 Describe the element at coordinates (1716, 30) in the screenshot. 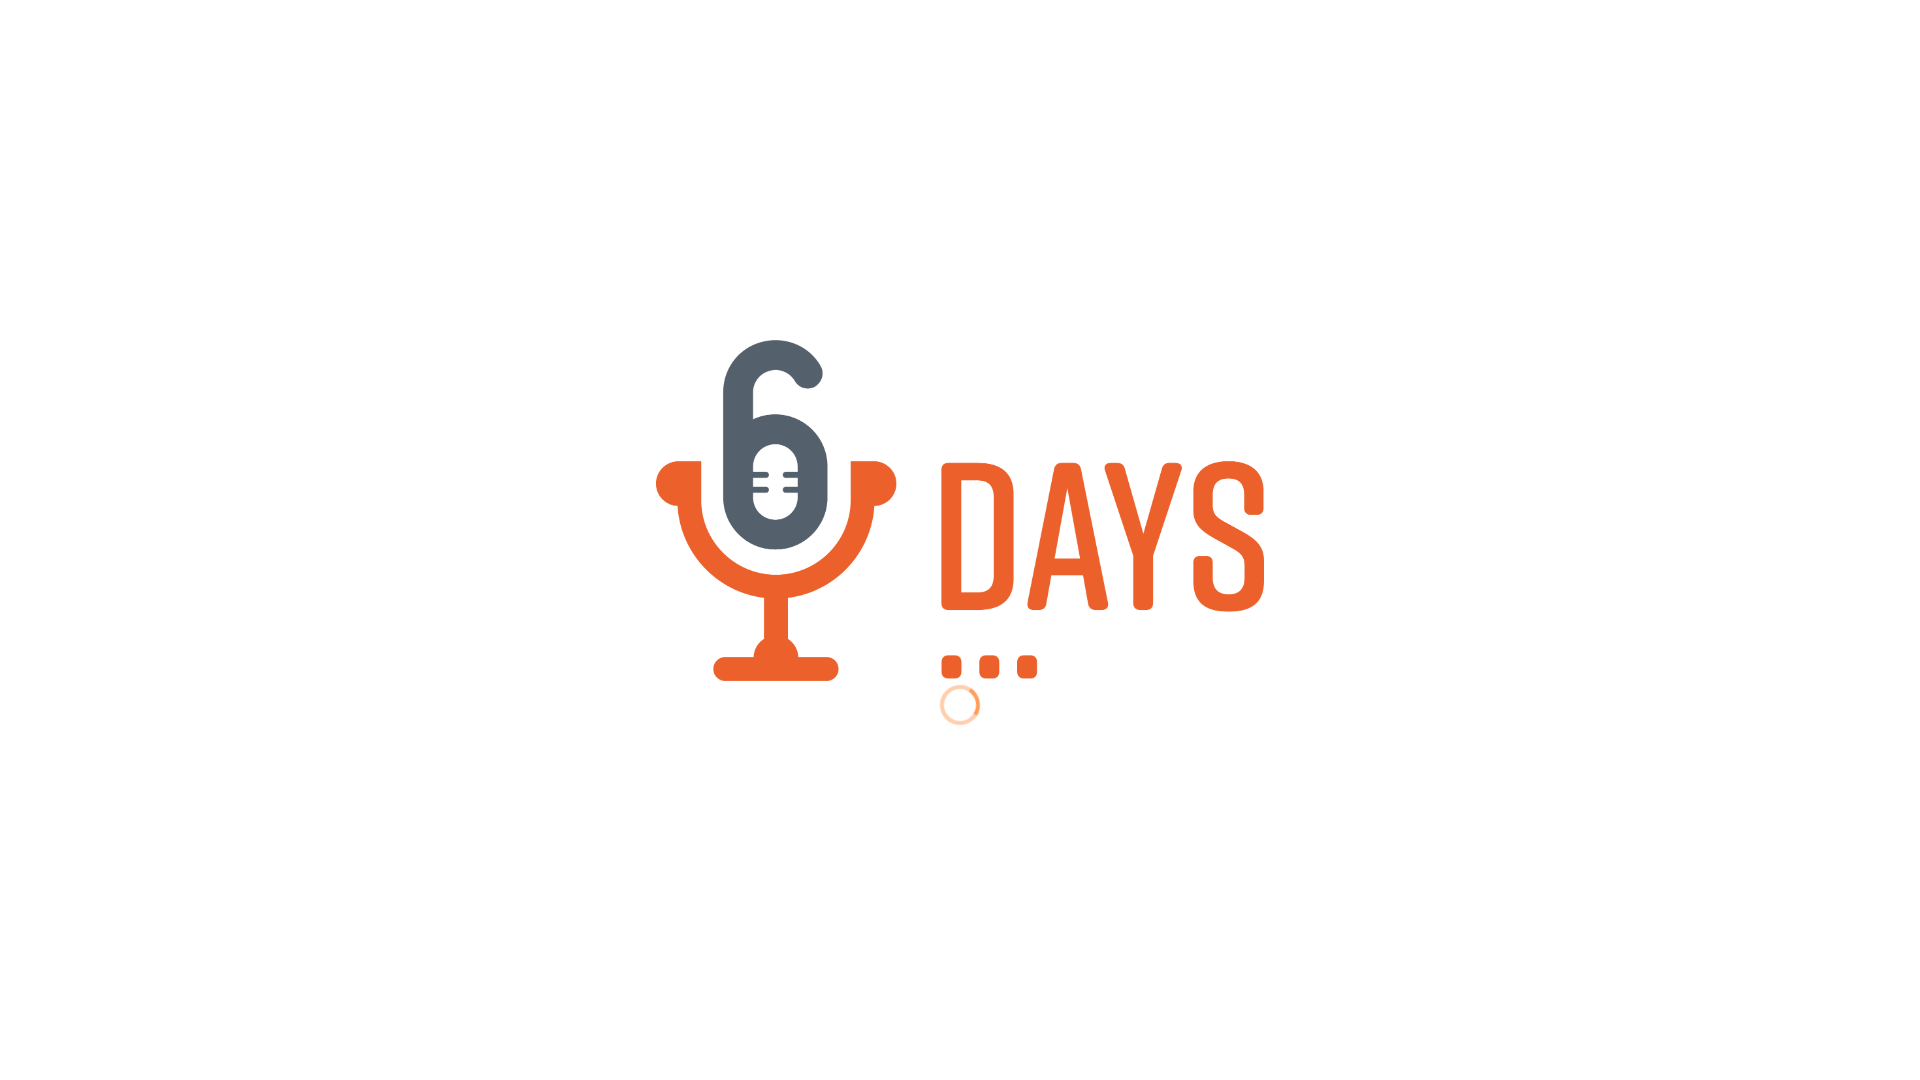

I see `Accueil` at that location.